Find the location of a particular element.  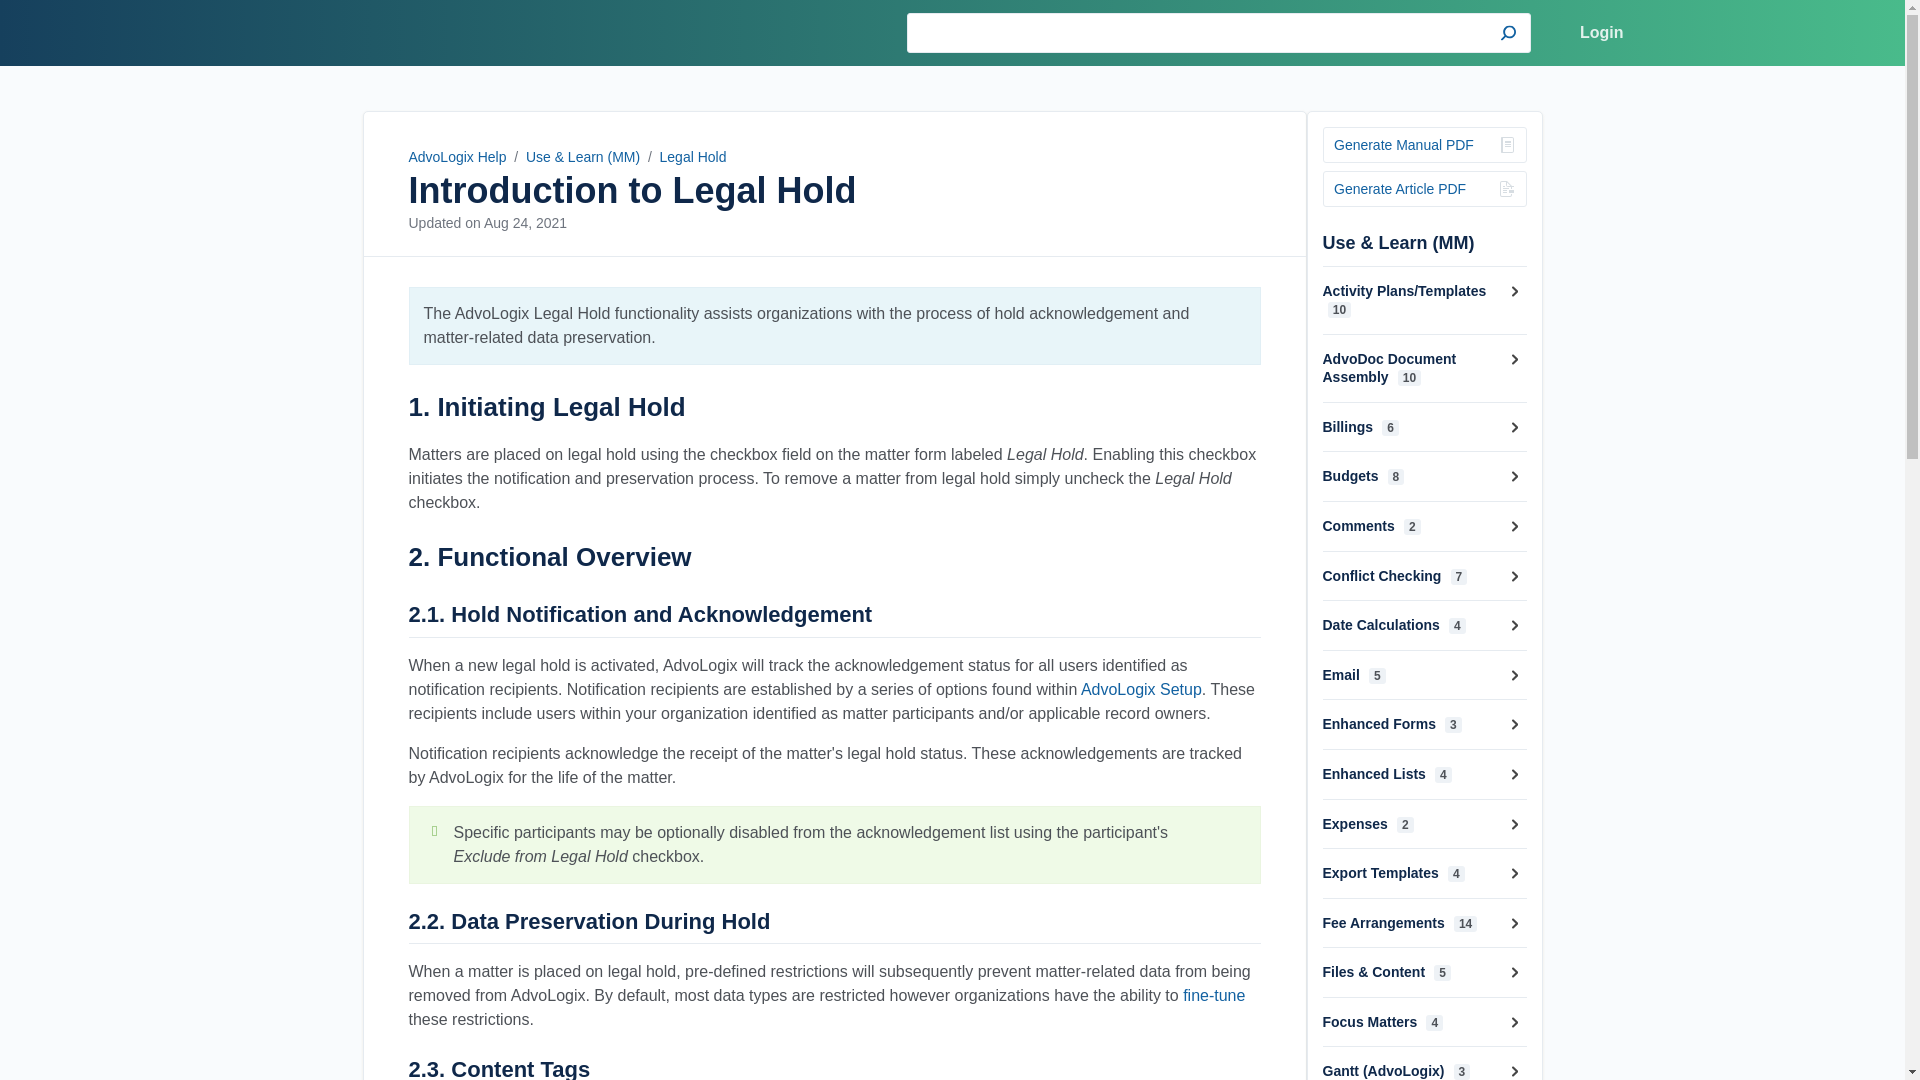

fine-tune is located at coordinates (1213, 996).